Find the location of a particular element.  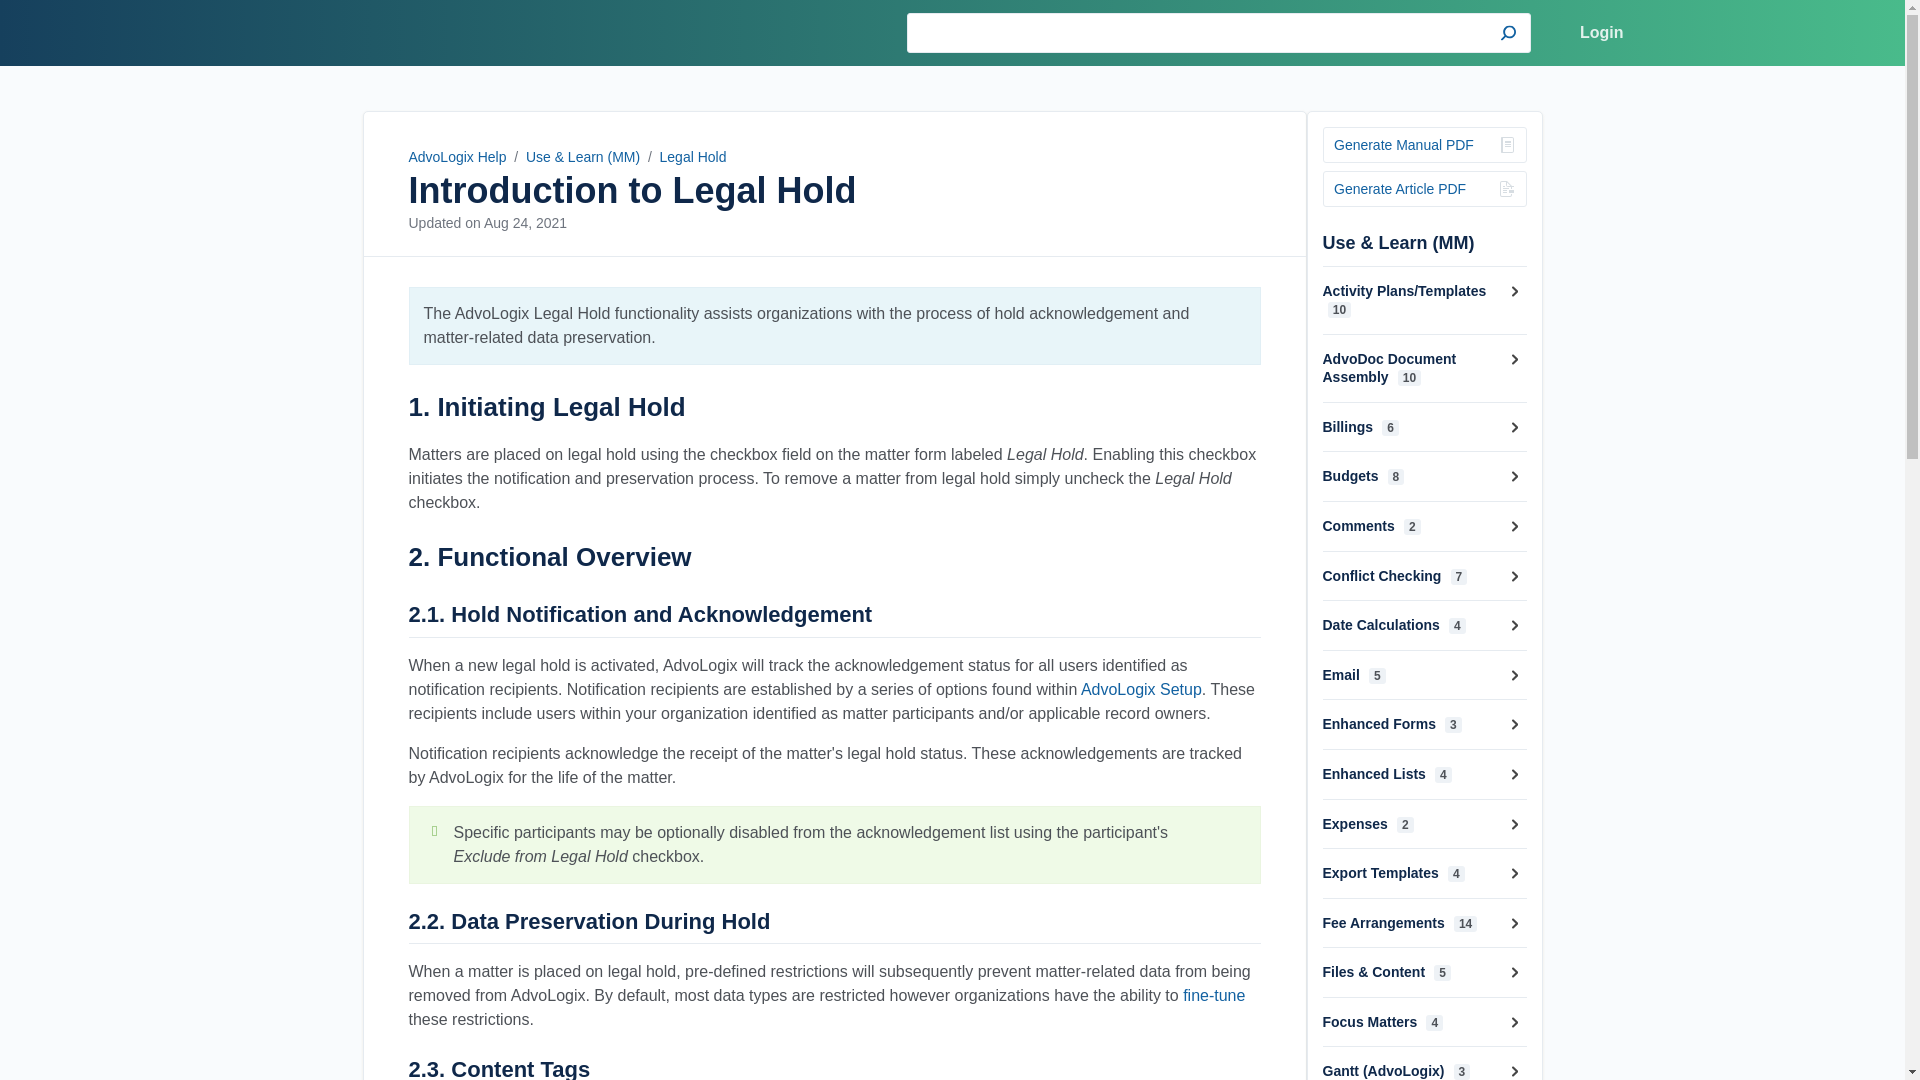

fine-tune is located at coordinates (1213, 996).